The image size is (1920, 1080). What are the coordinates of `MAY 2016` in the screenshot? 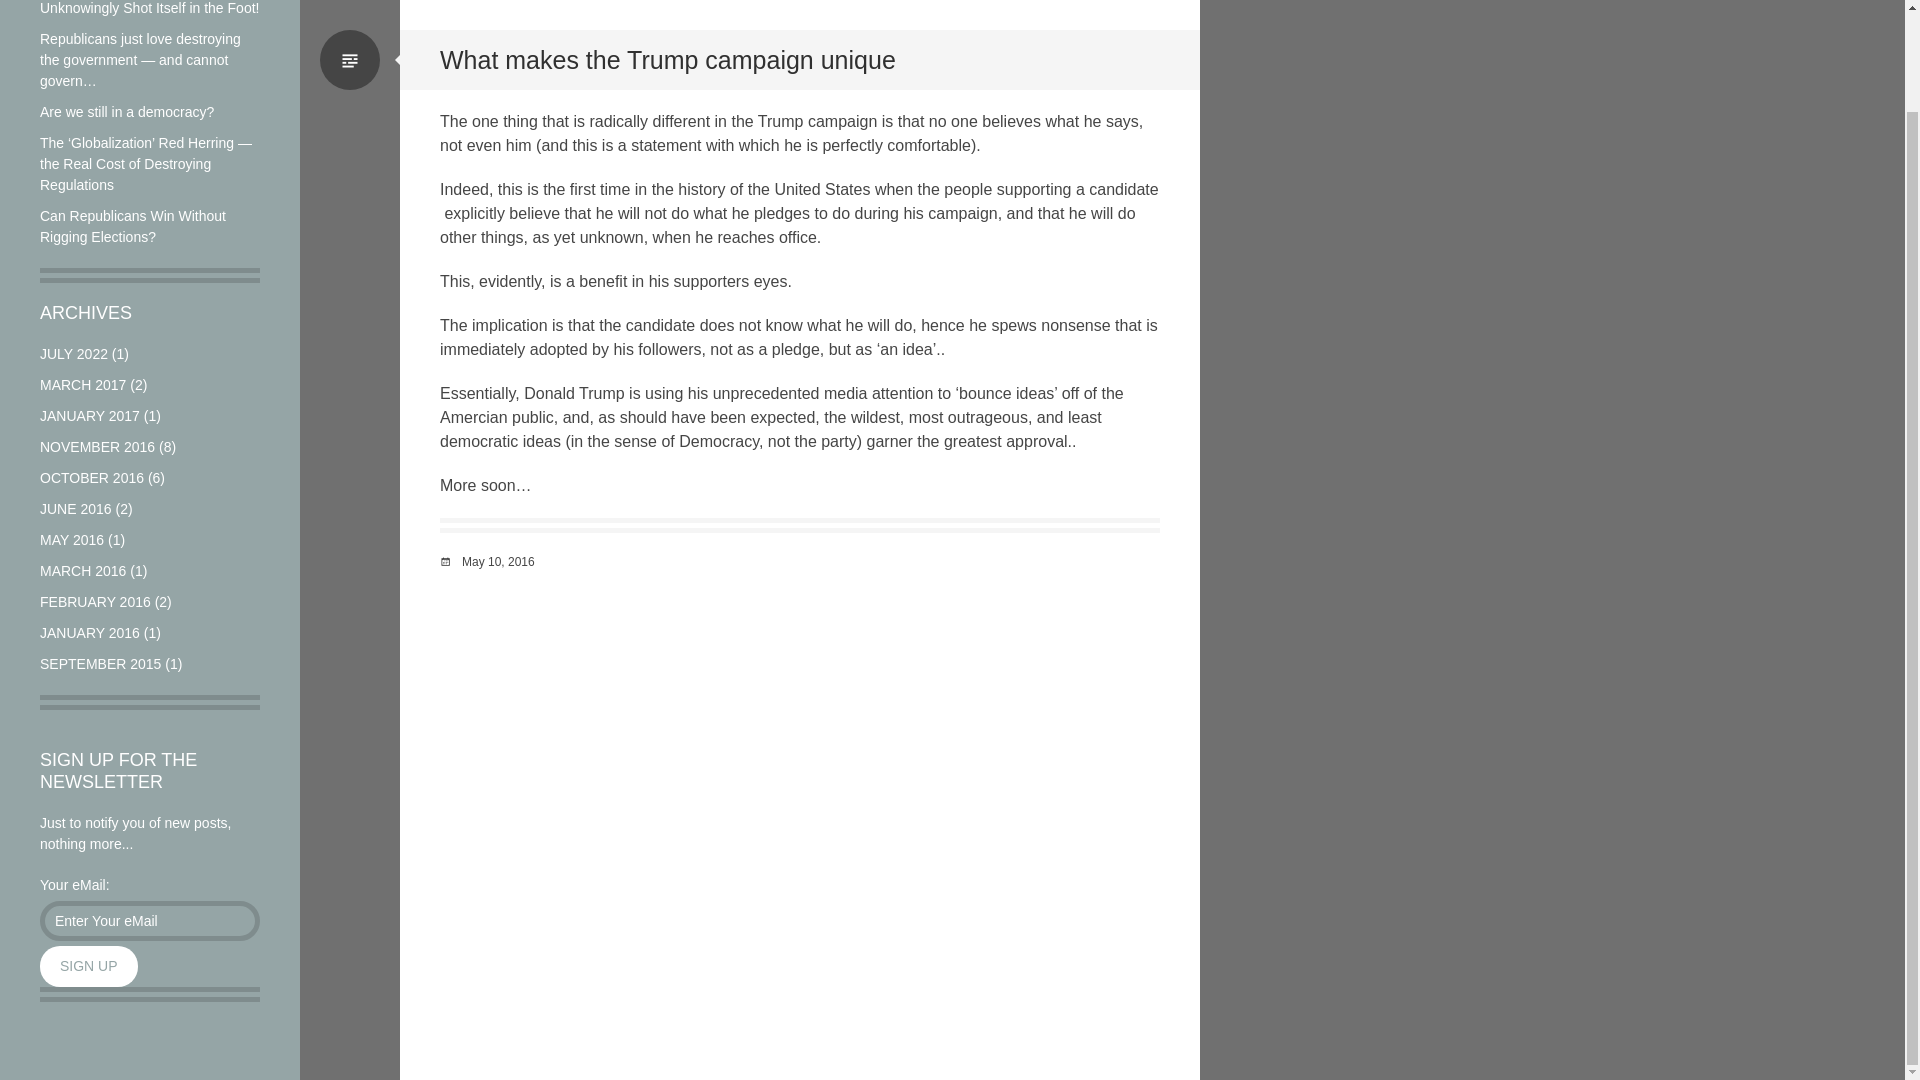 It's located at (72, 540).